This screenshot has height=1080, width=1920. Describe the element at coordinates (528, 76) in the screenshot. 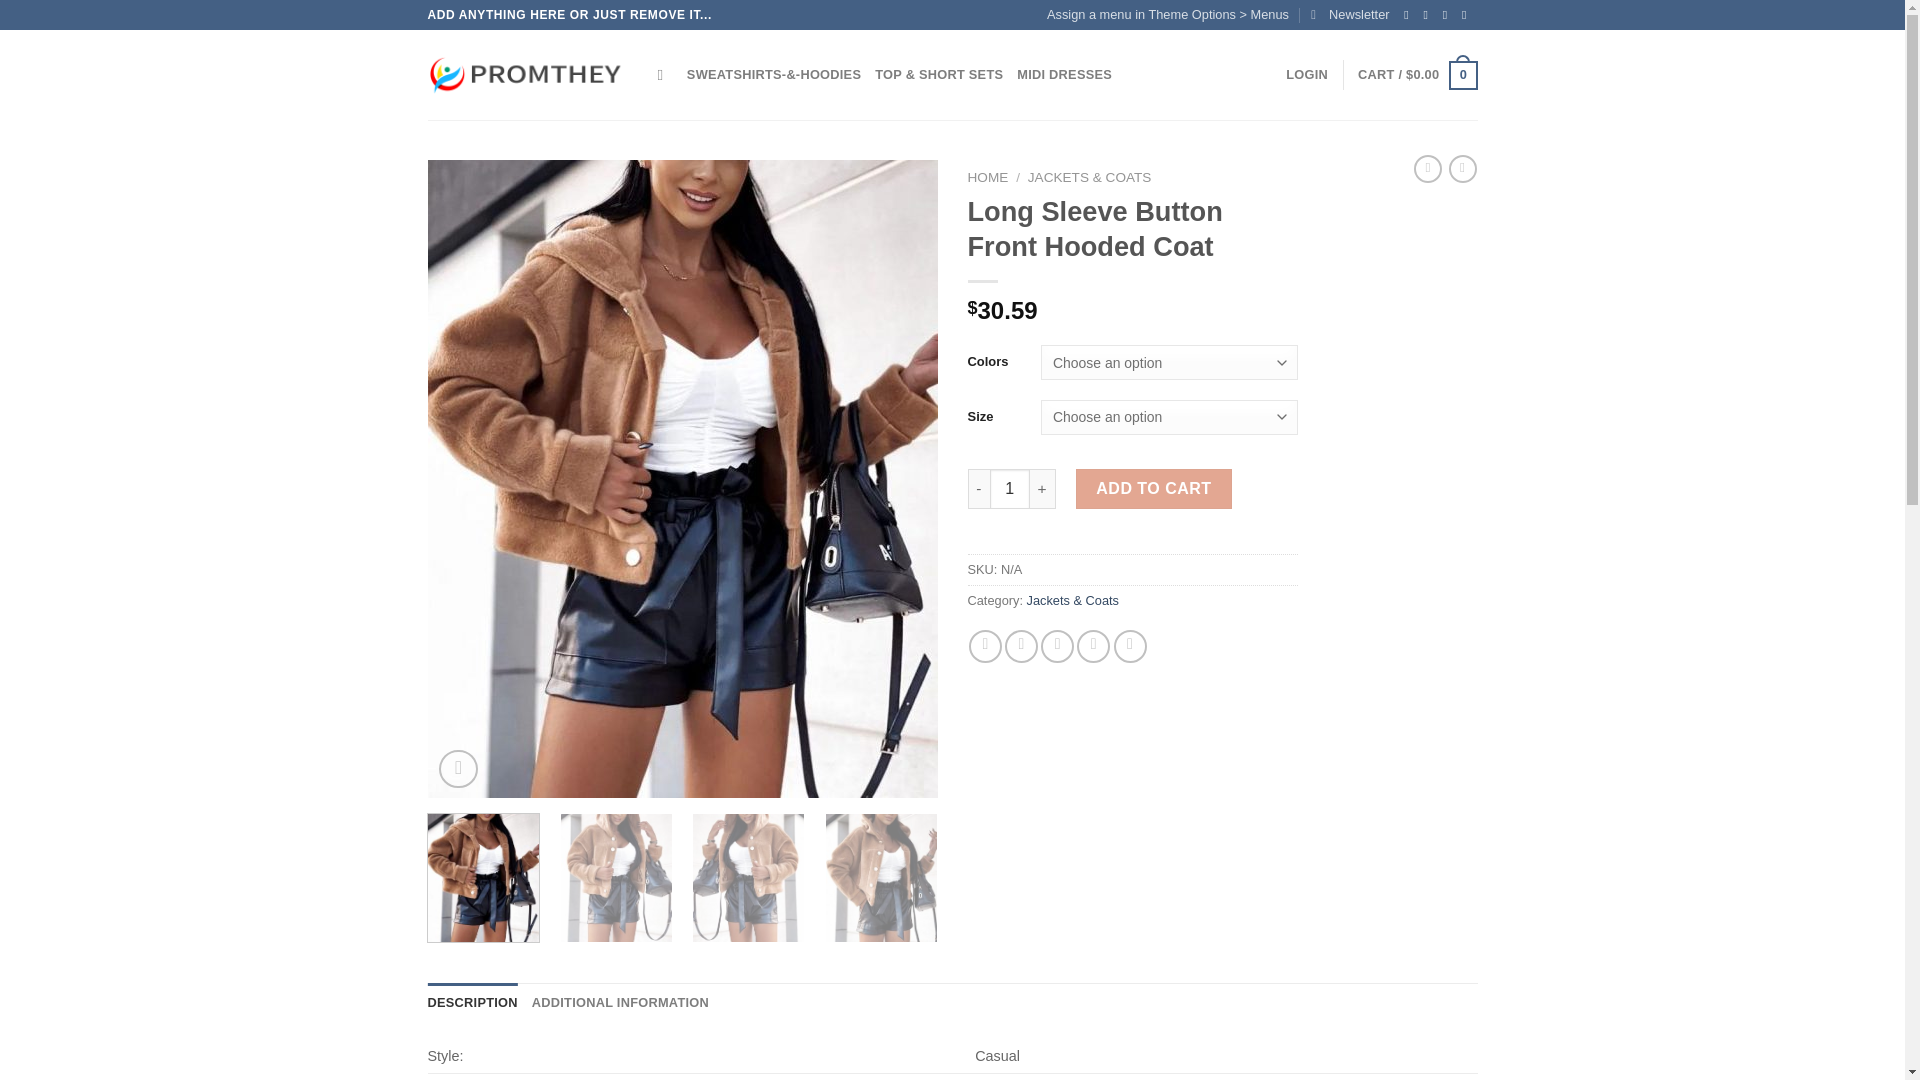

I see `Promthey` at that location.